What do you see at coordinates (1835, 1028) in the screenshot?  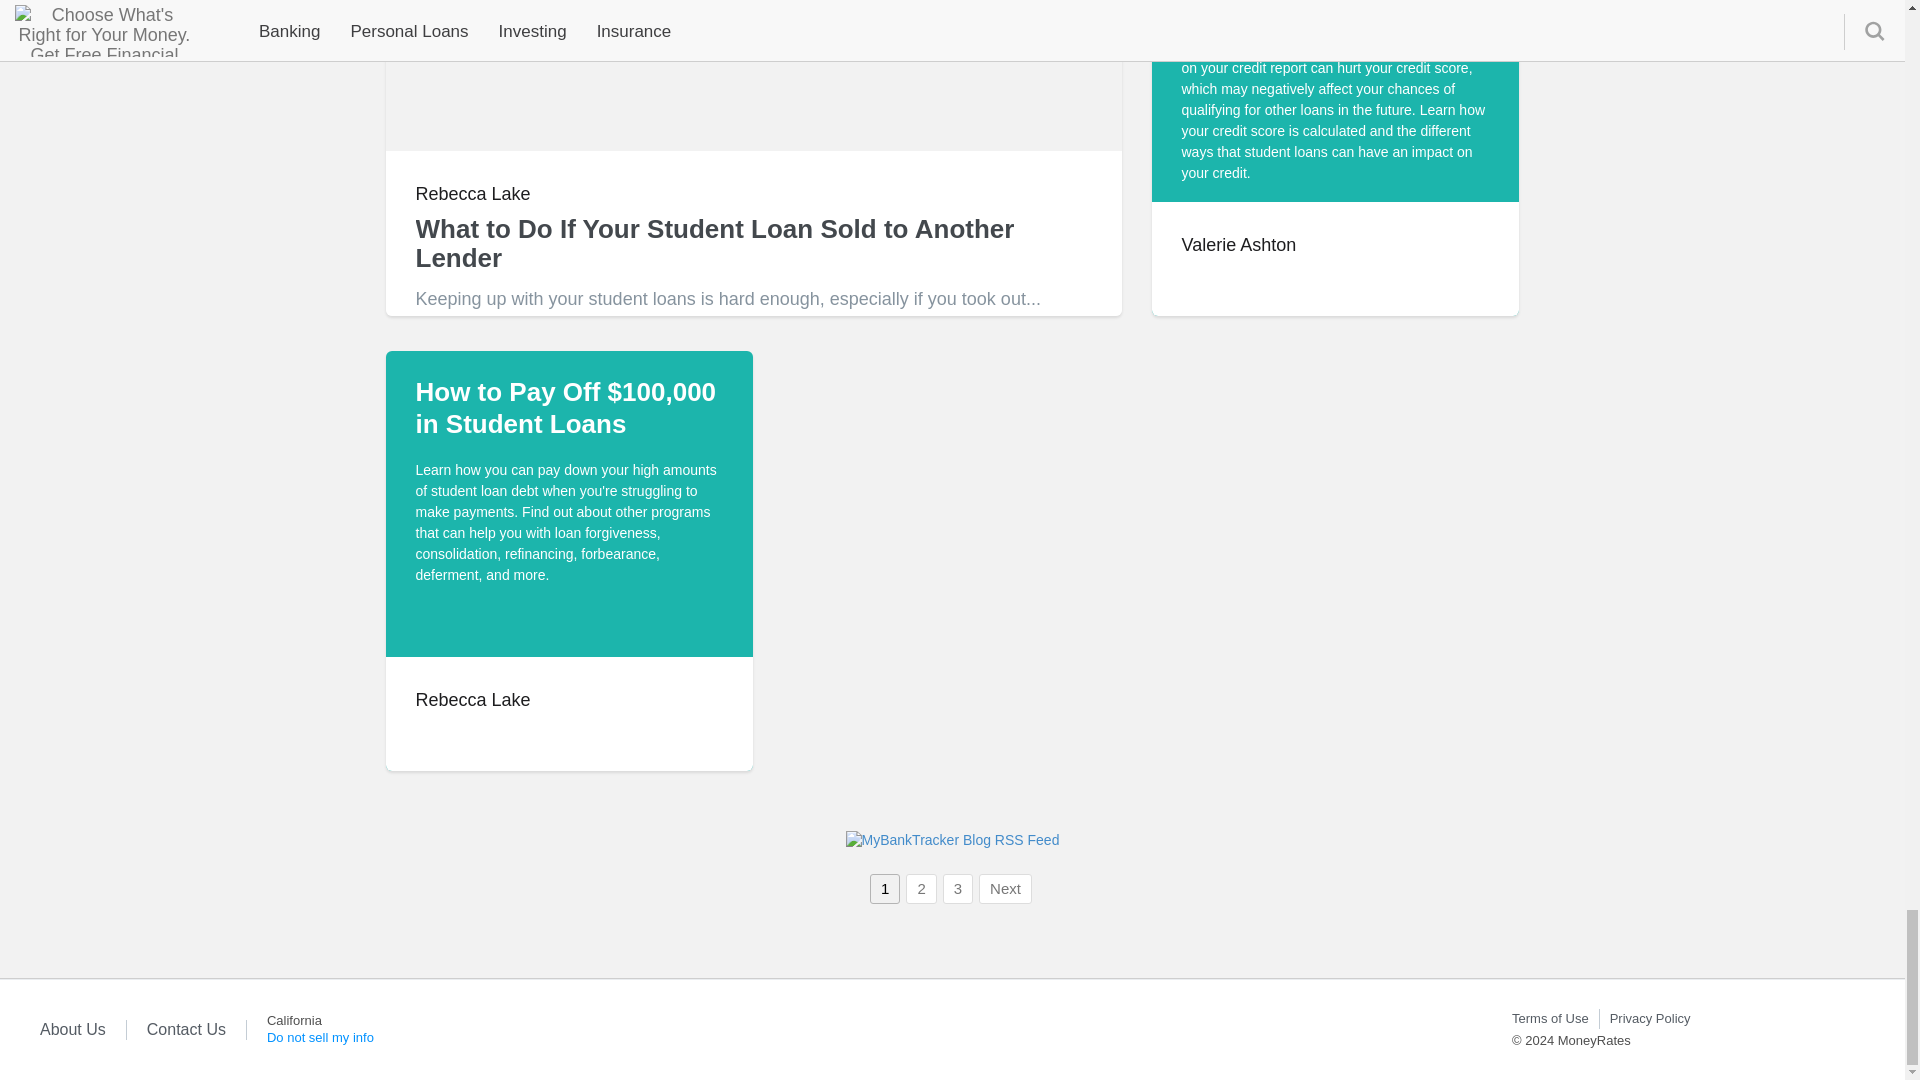 I see `Facebook` at bounding box center [1835, 1028].